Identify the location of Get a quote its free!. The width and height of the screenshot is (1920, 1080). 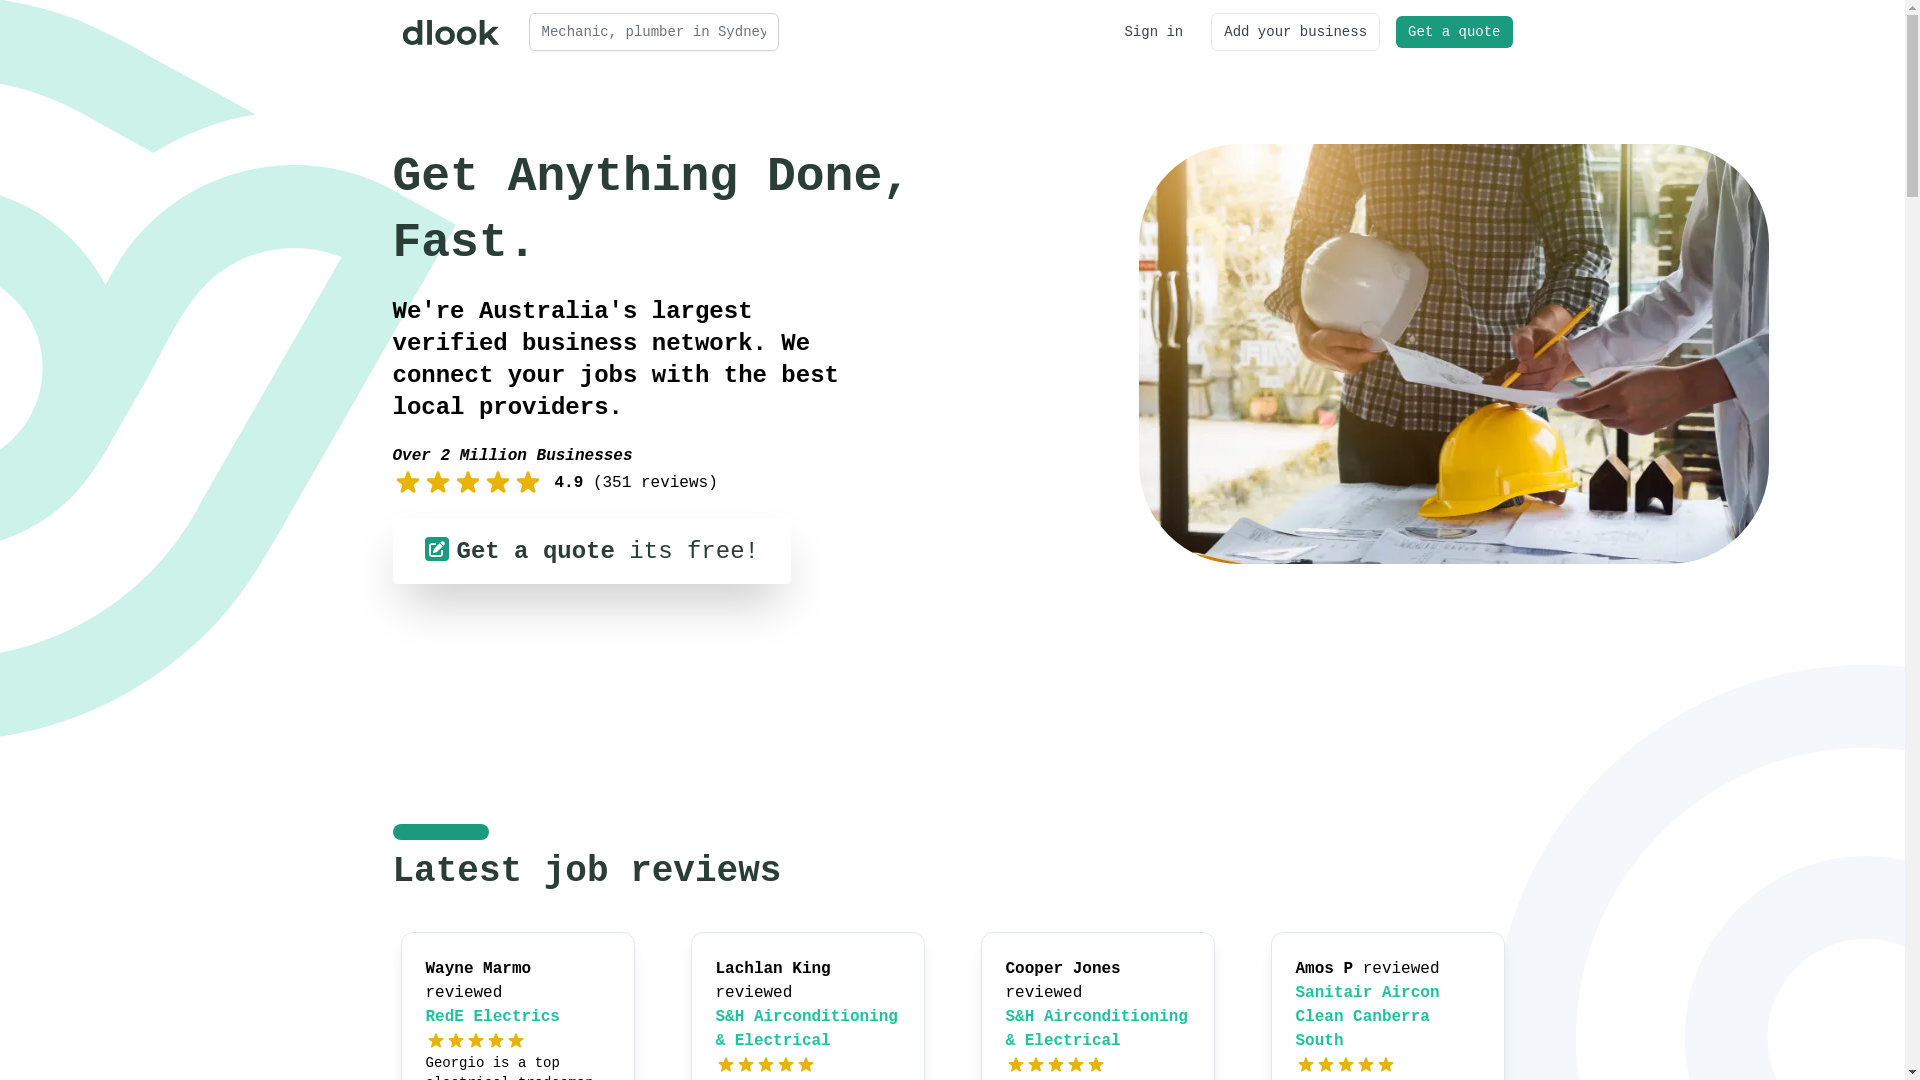
(591, 551).